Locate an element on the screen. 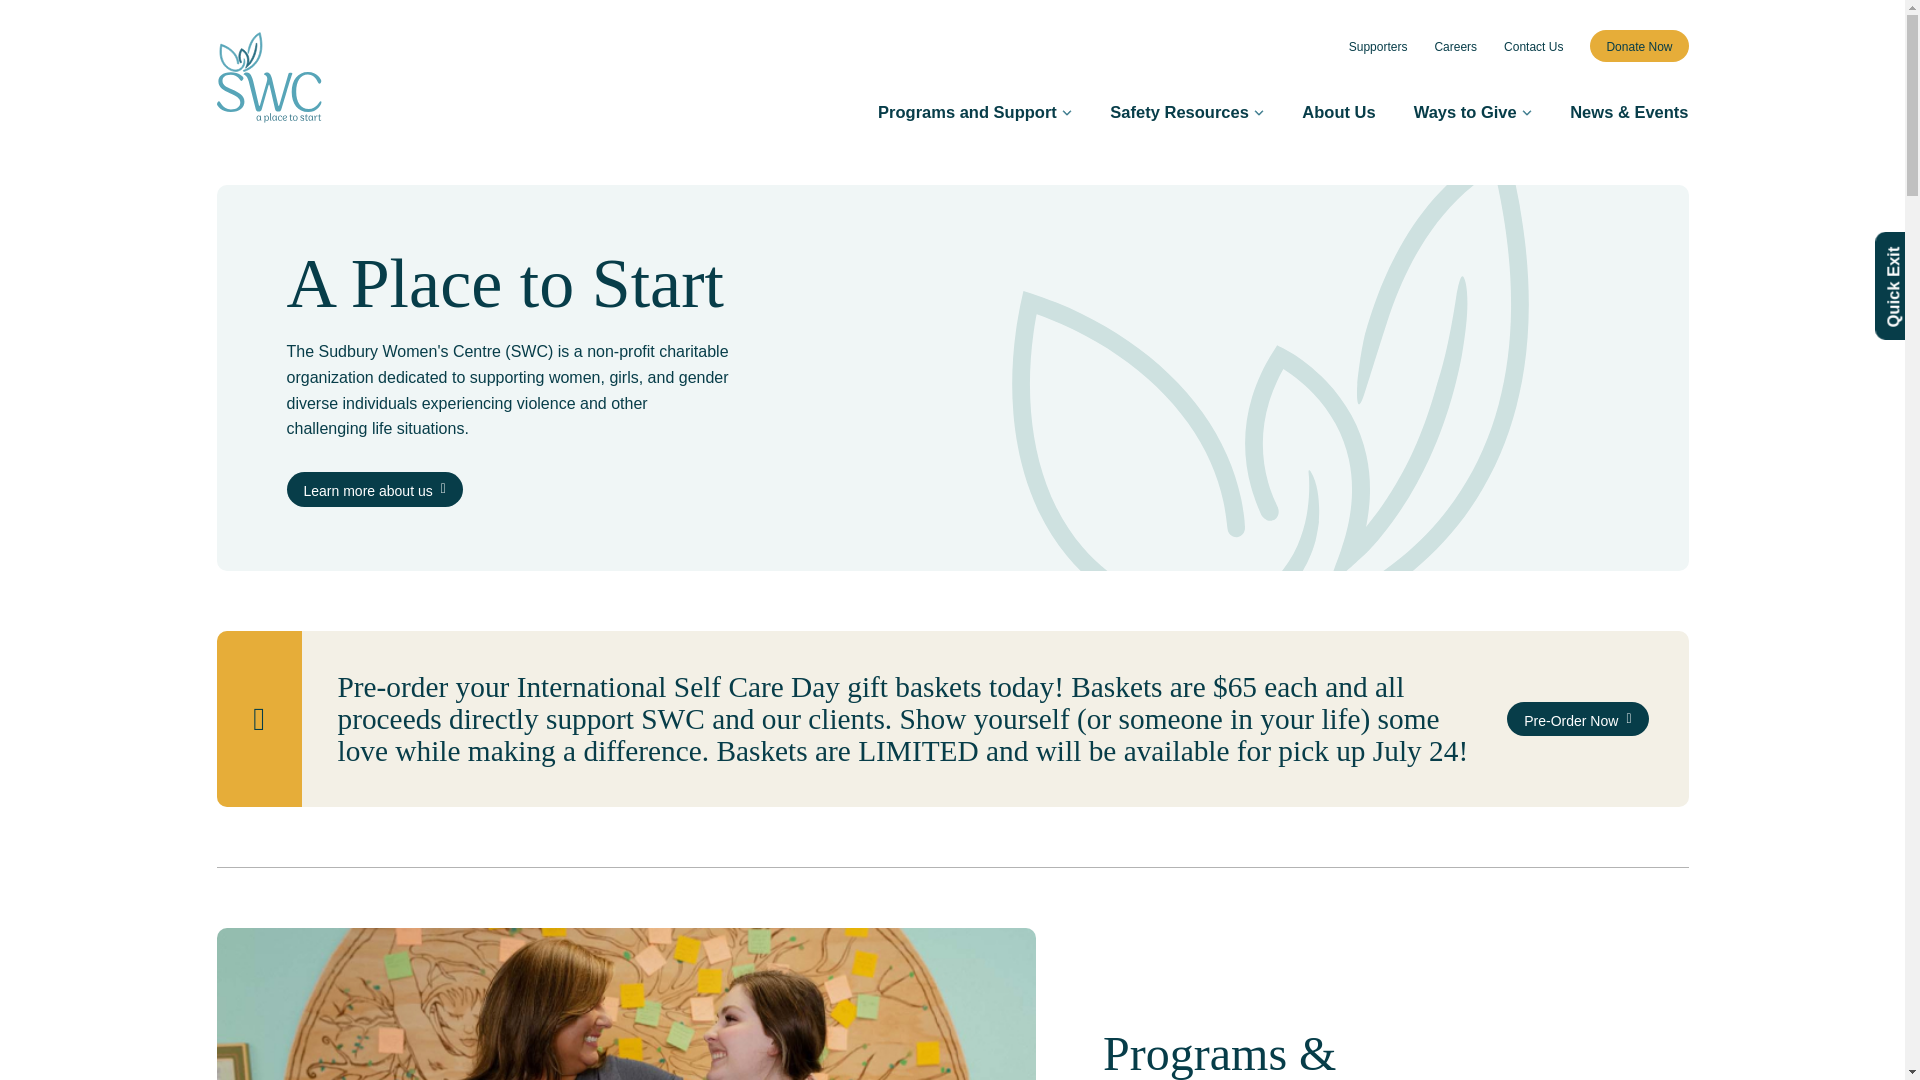 The image size is (1920, 1080). Donate Now is located at coordinates (1638, 46).